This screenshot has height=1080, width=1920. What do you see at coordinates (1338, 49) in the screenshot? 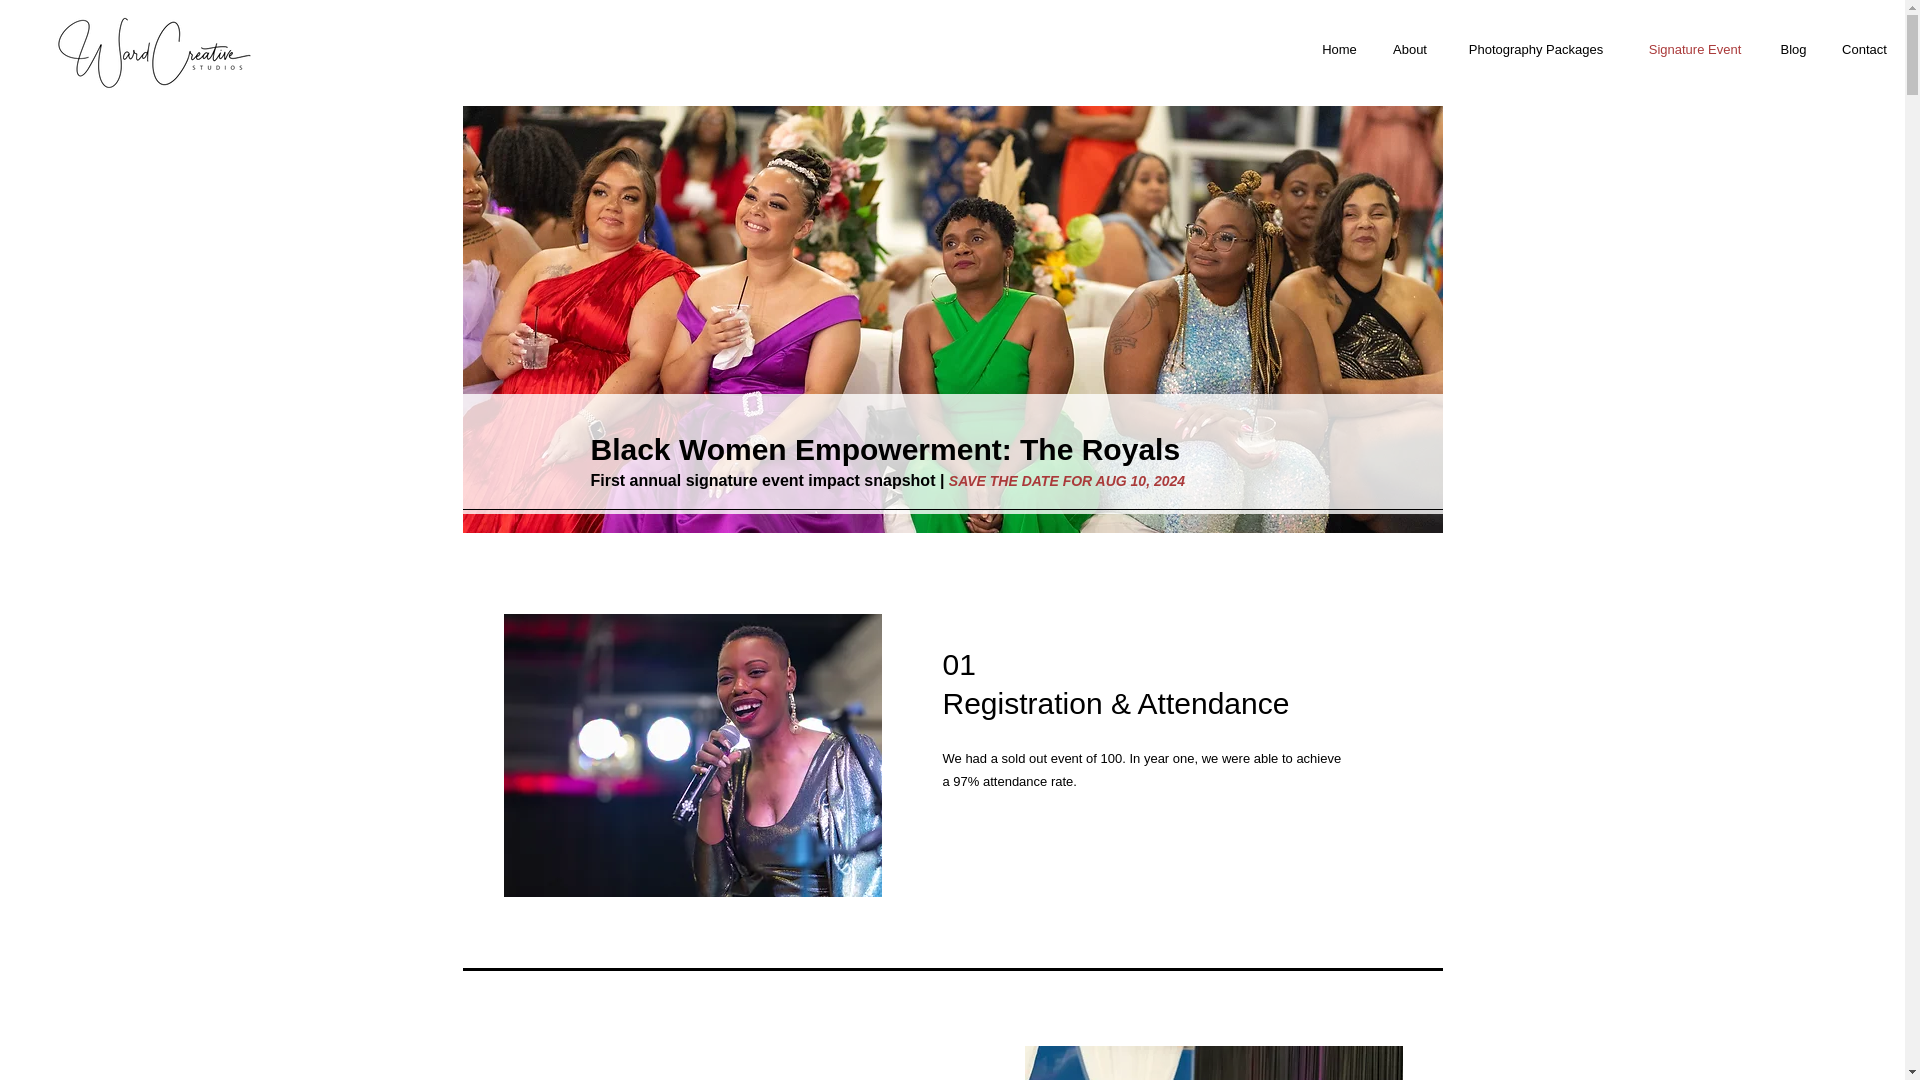
I see `Home` at bounding box center [1338, 49].